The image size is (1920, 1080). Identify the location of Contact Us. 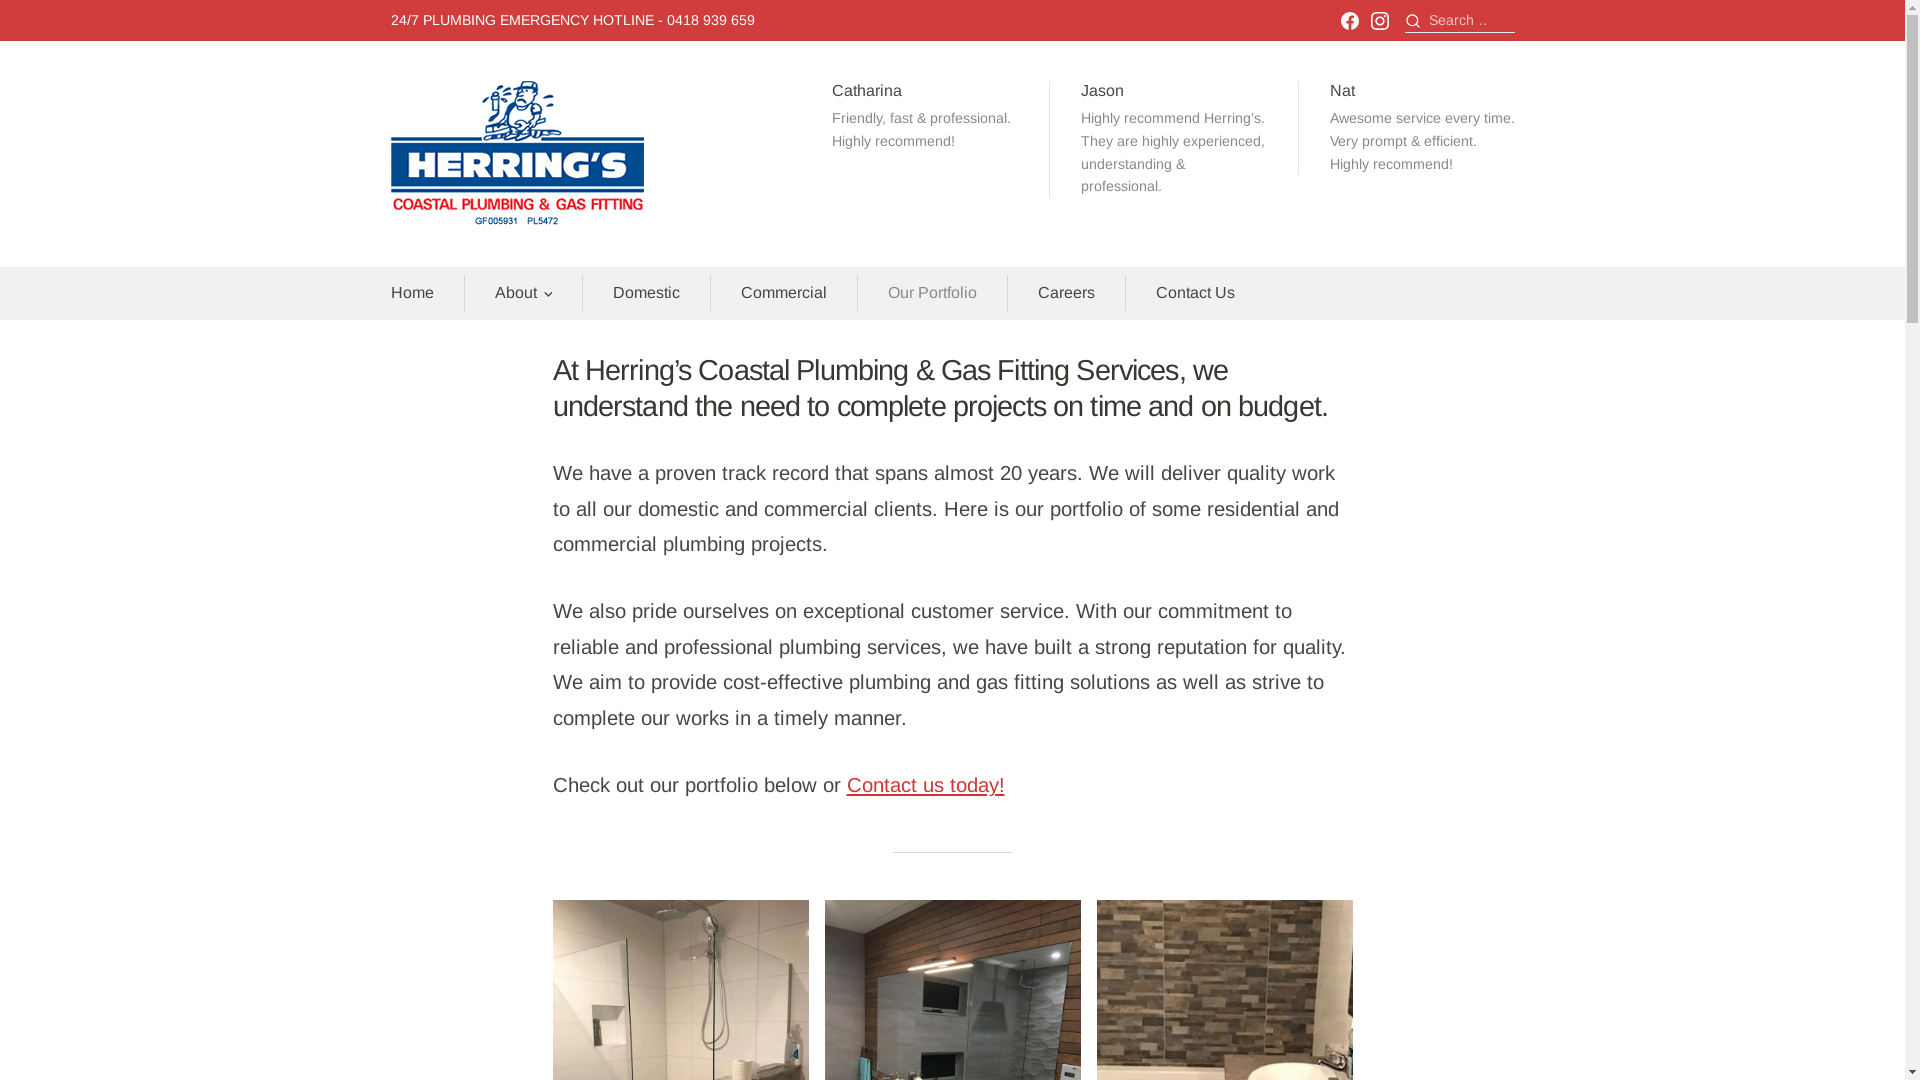
(1196, 292).